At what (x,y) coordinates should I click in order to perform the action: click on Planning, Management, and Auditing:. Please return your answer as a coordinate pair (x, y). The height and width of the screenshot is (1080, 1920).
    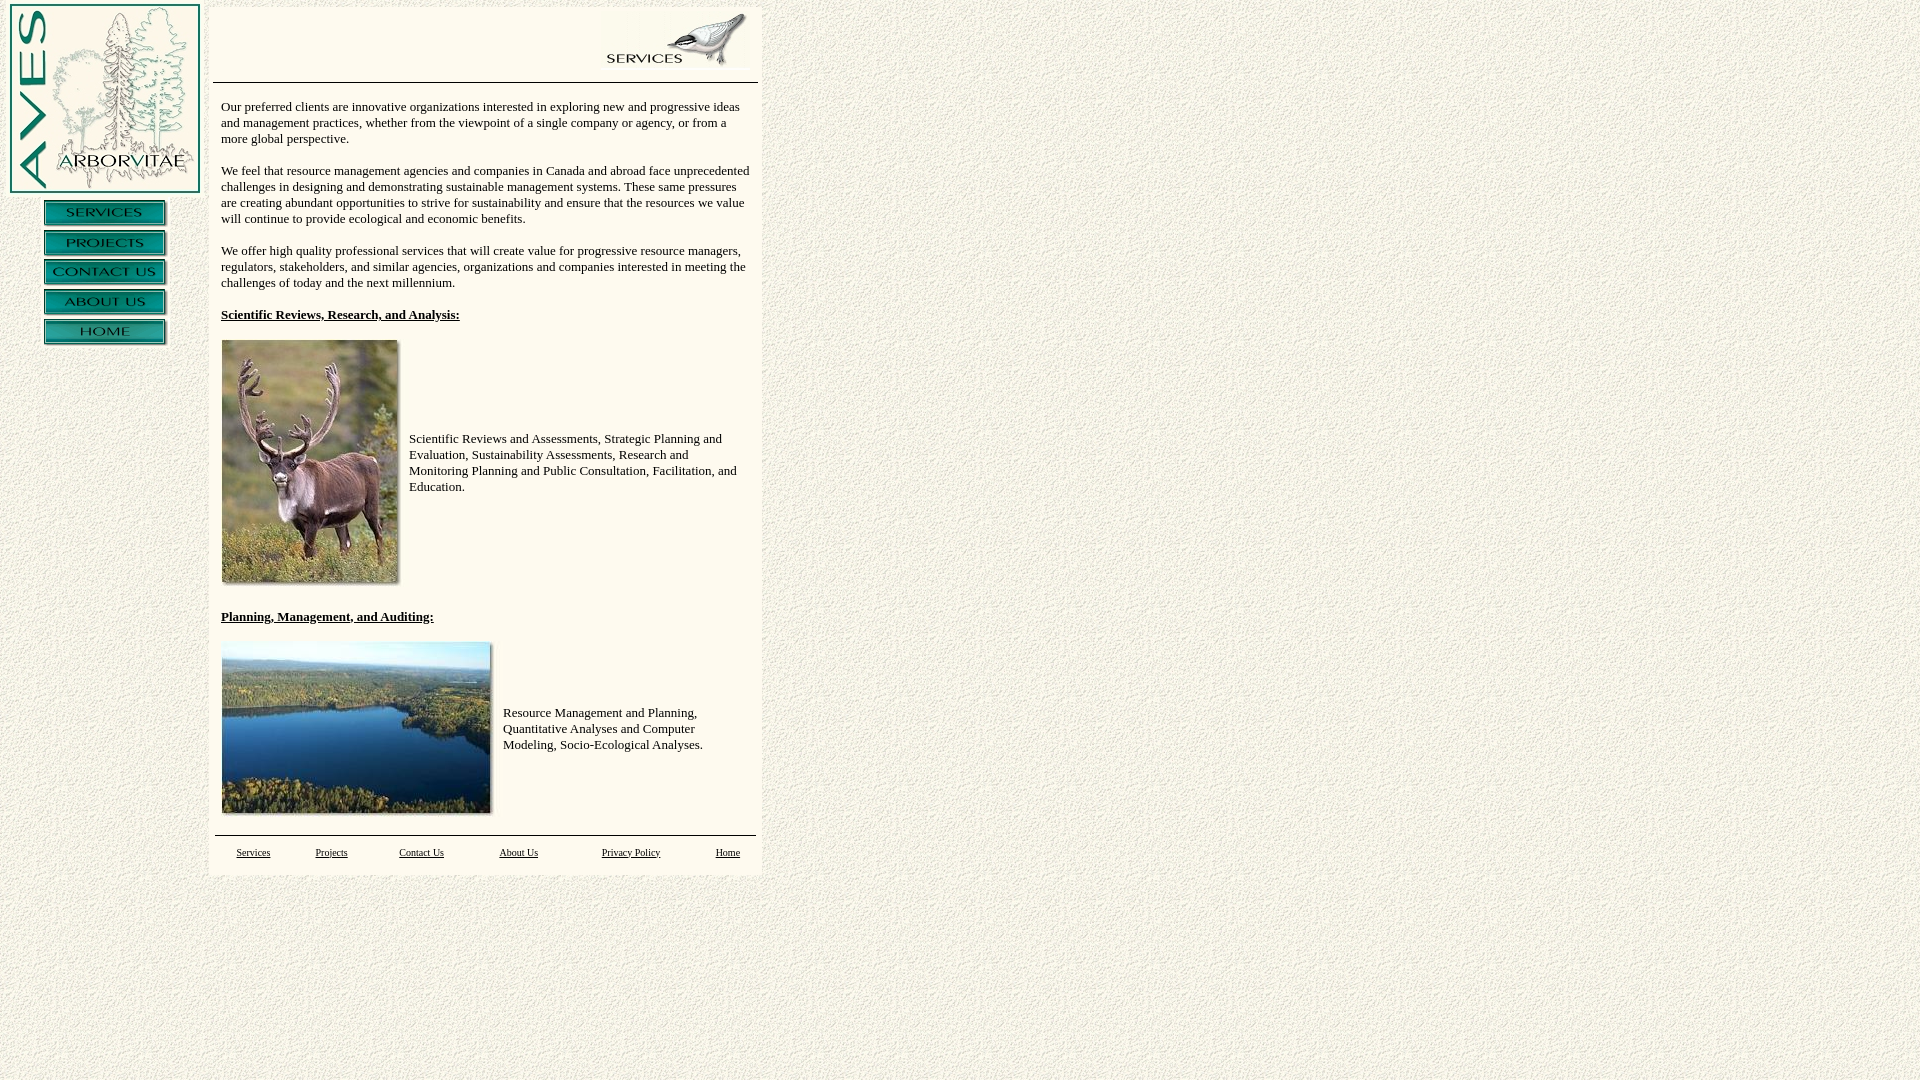
    Looking at the image, I should click on (328, 616).